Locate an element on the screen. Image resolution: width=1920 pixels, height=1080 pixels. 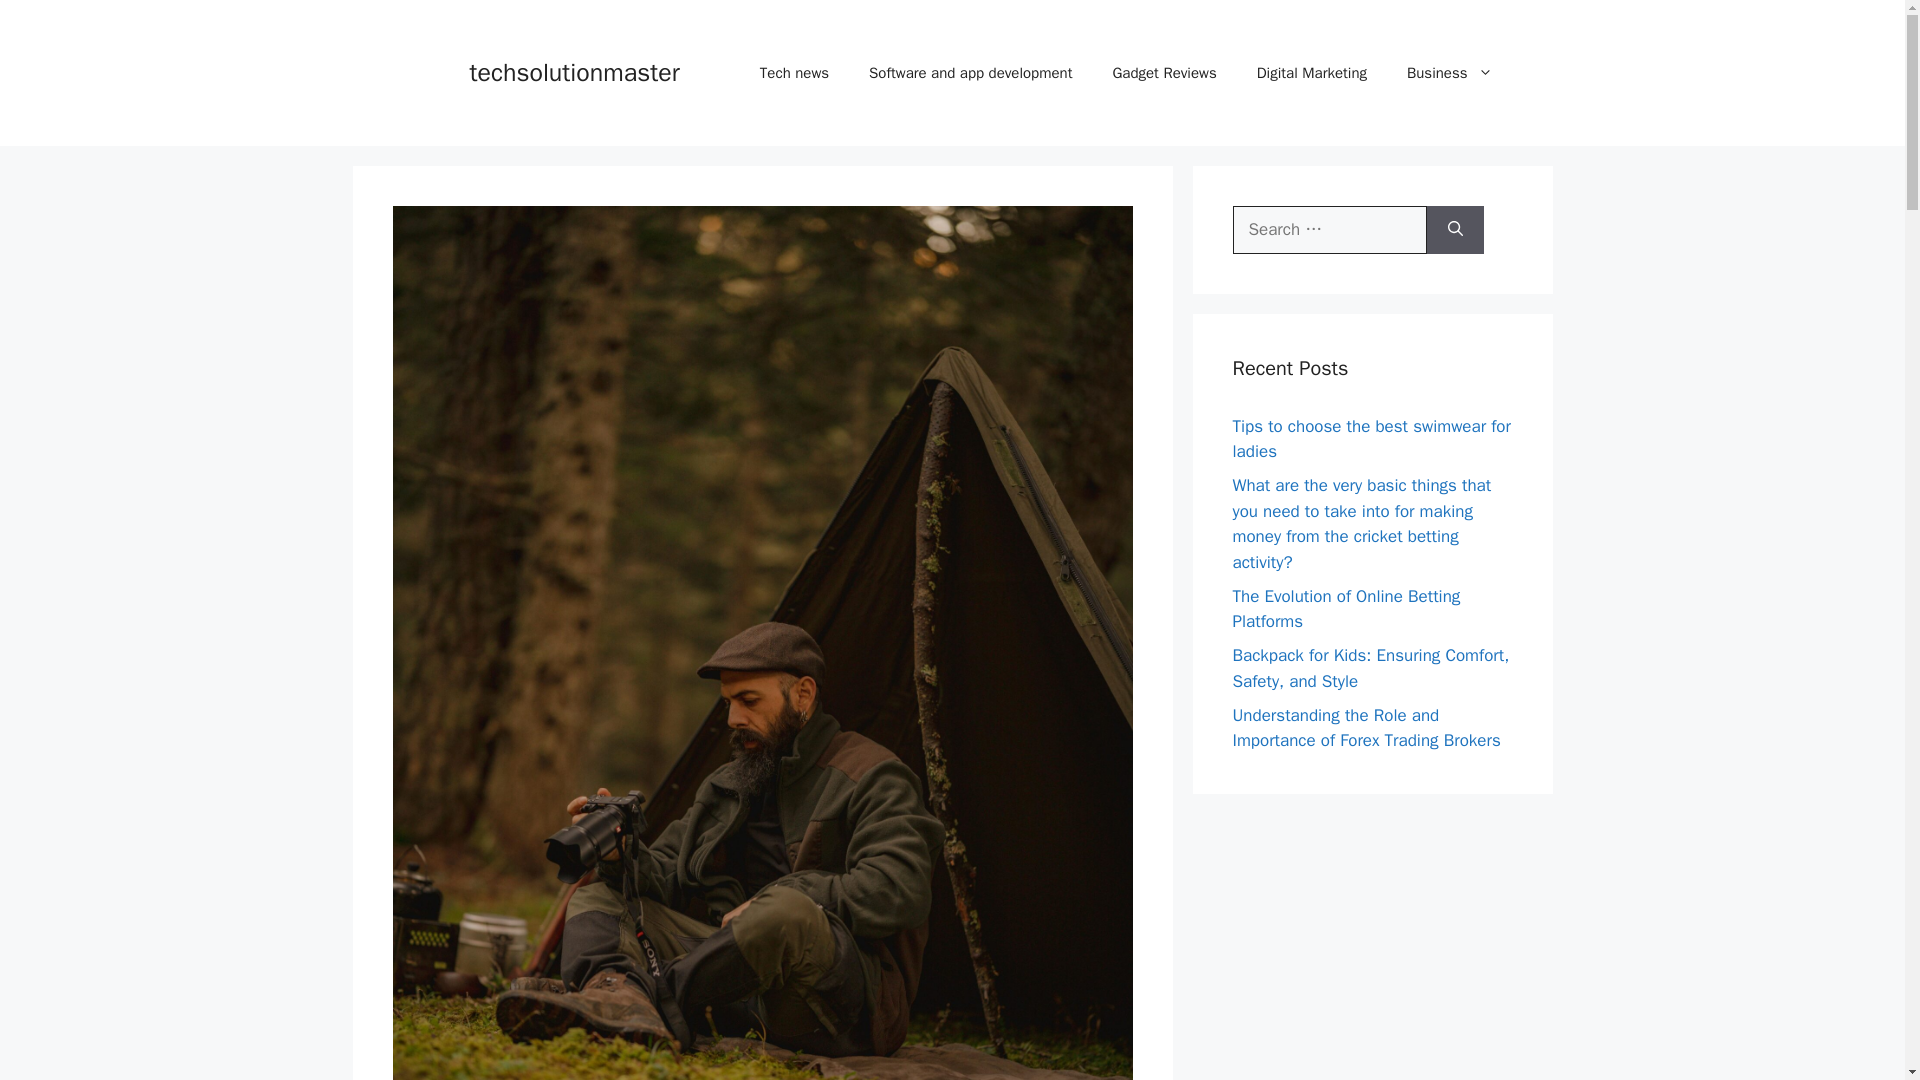
Tech news is located at coordinates (794, 72).